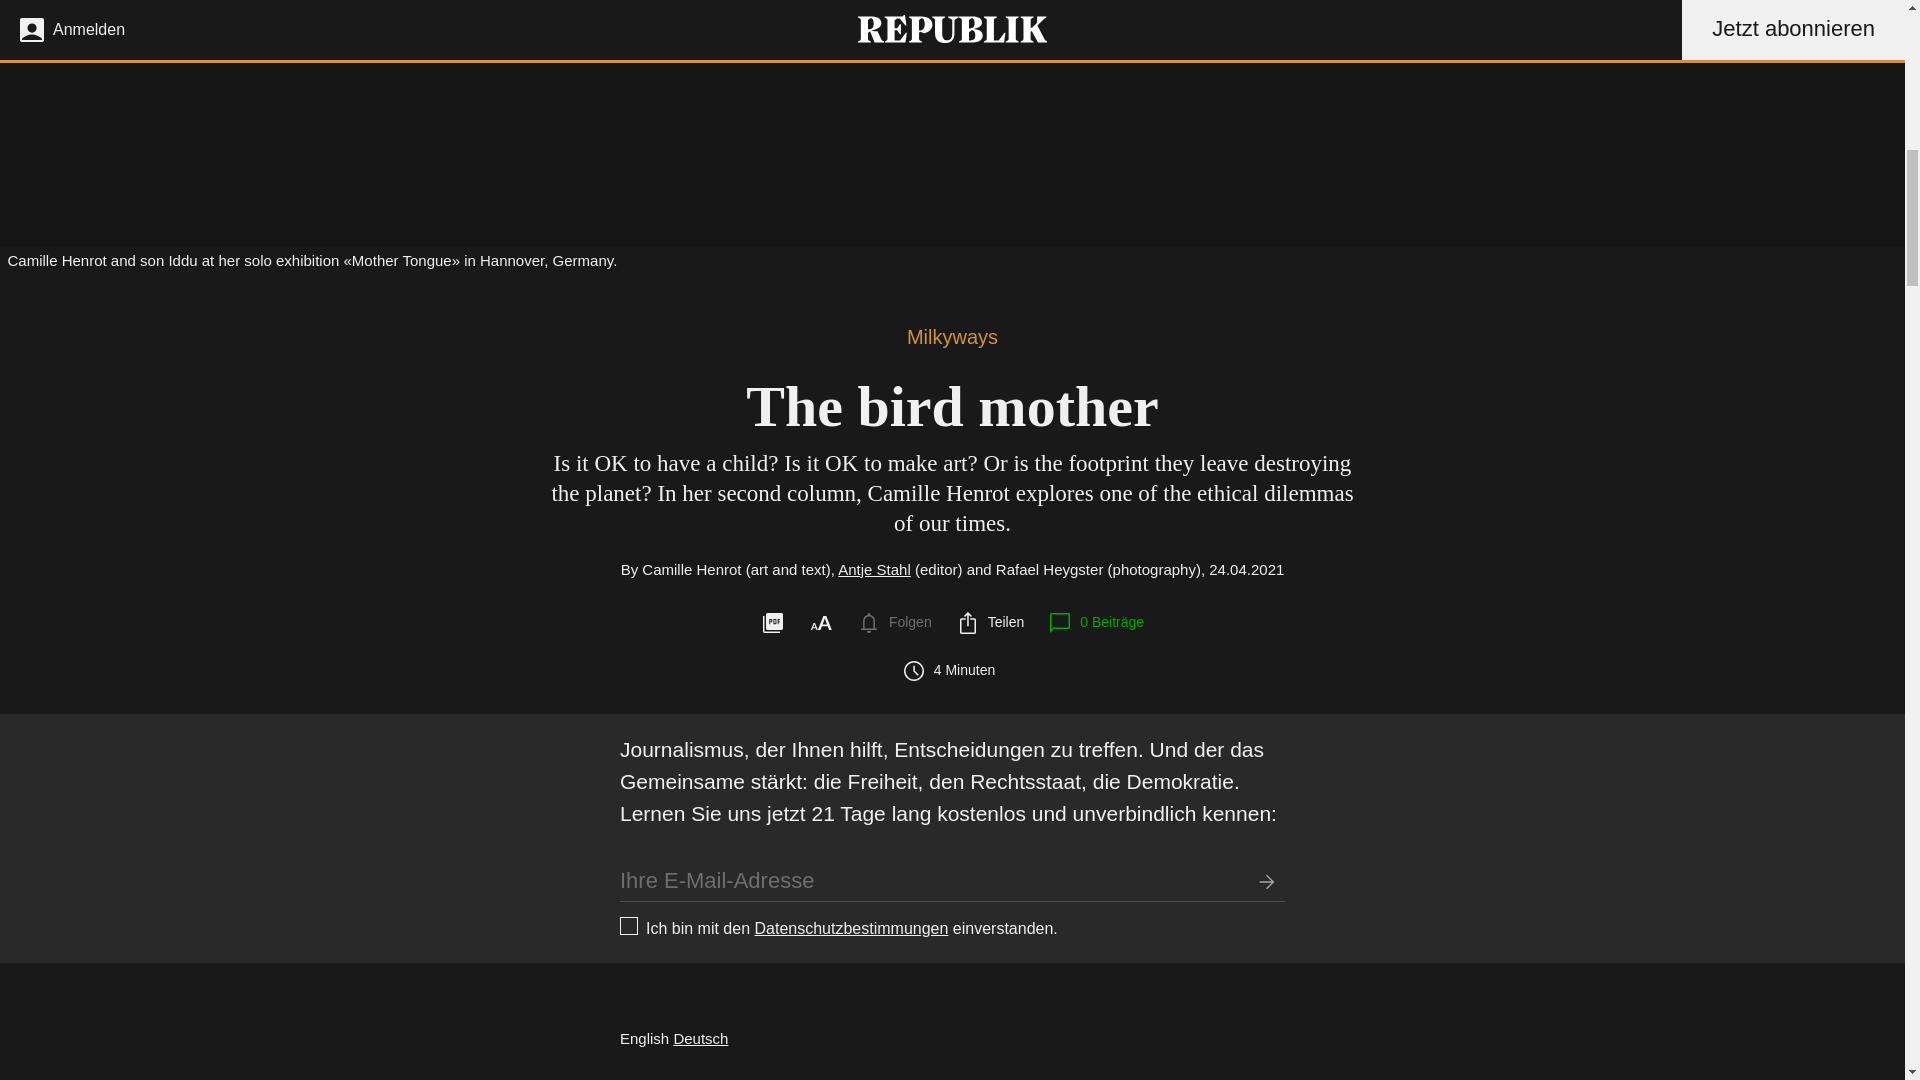 The width and height of the screenshot is (1920, 1080). What do you see at coordinates (894, 623) in the screenshot?
I see `Folgen` at bounding box center [894, 623].